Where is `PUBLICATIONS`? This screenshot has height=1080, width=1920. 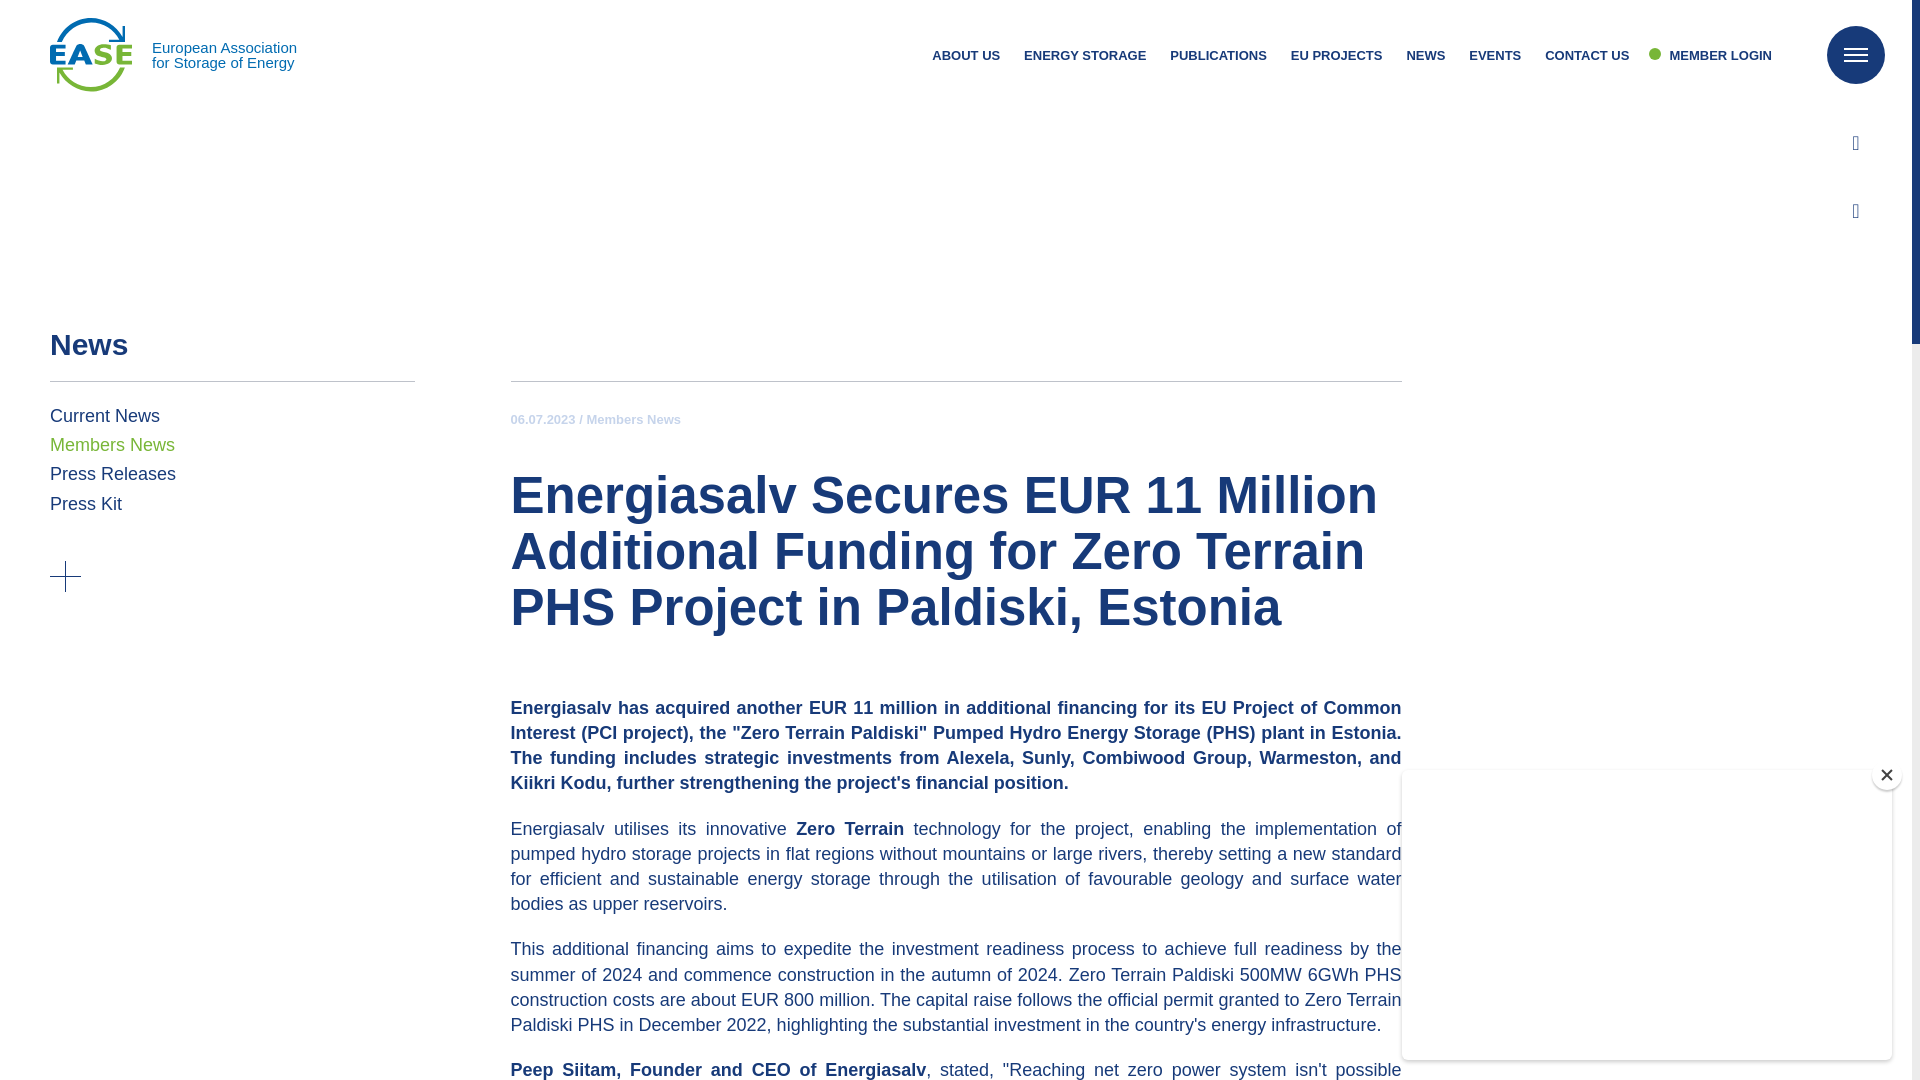
PUBLICATIONS is located at coordinates (1218, 55).